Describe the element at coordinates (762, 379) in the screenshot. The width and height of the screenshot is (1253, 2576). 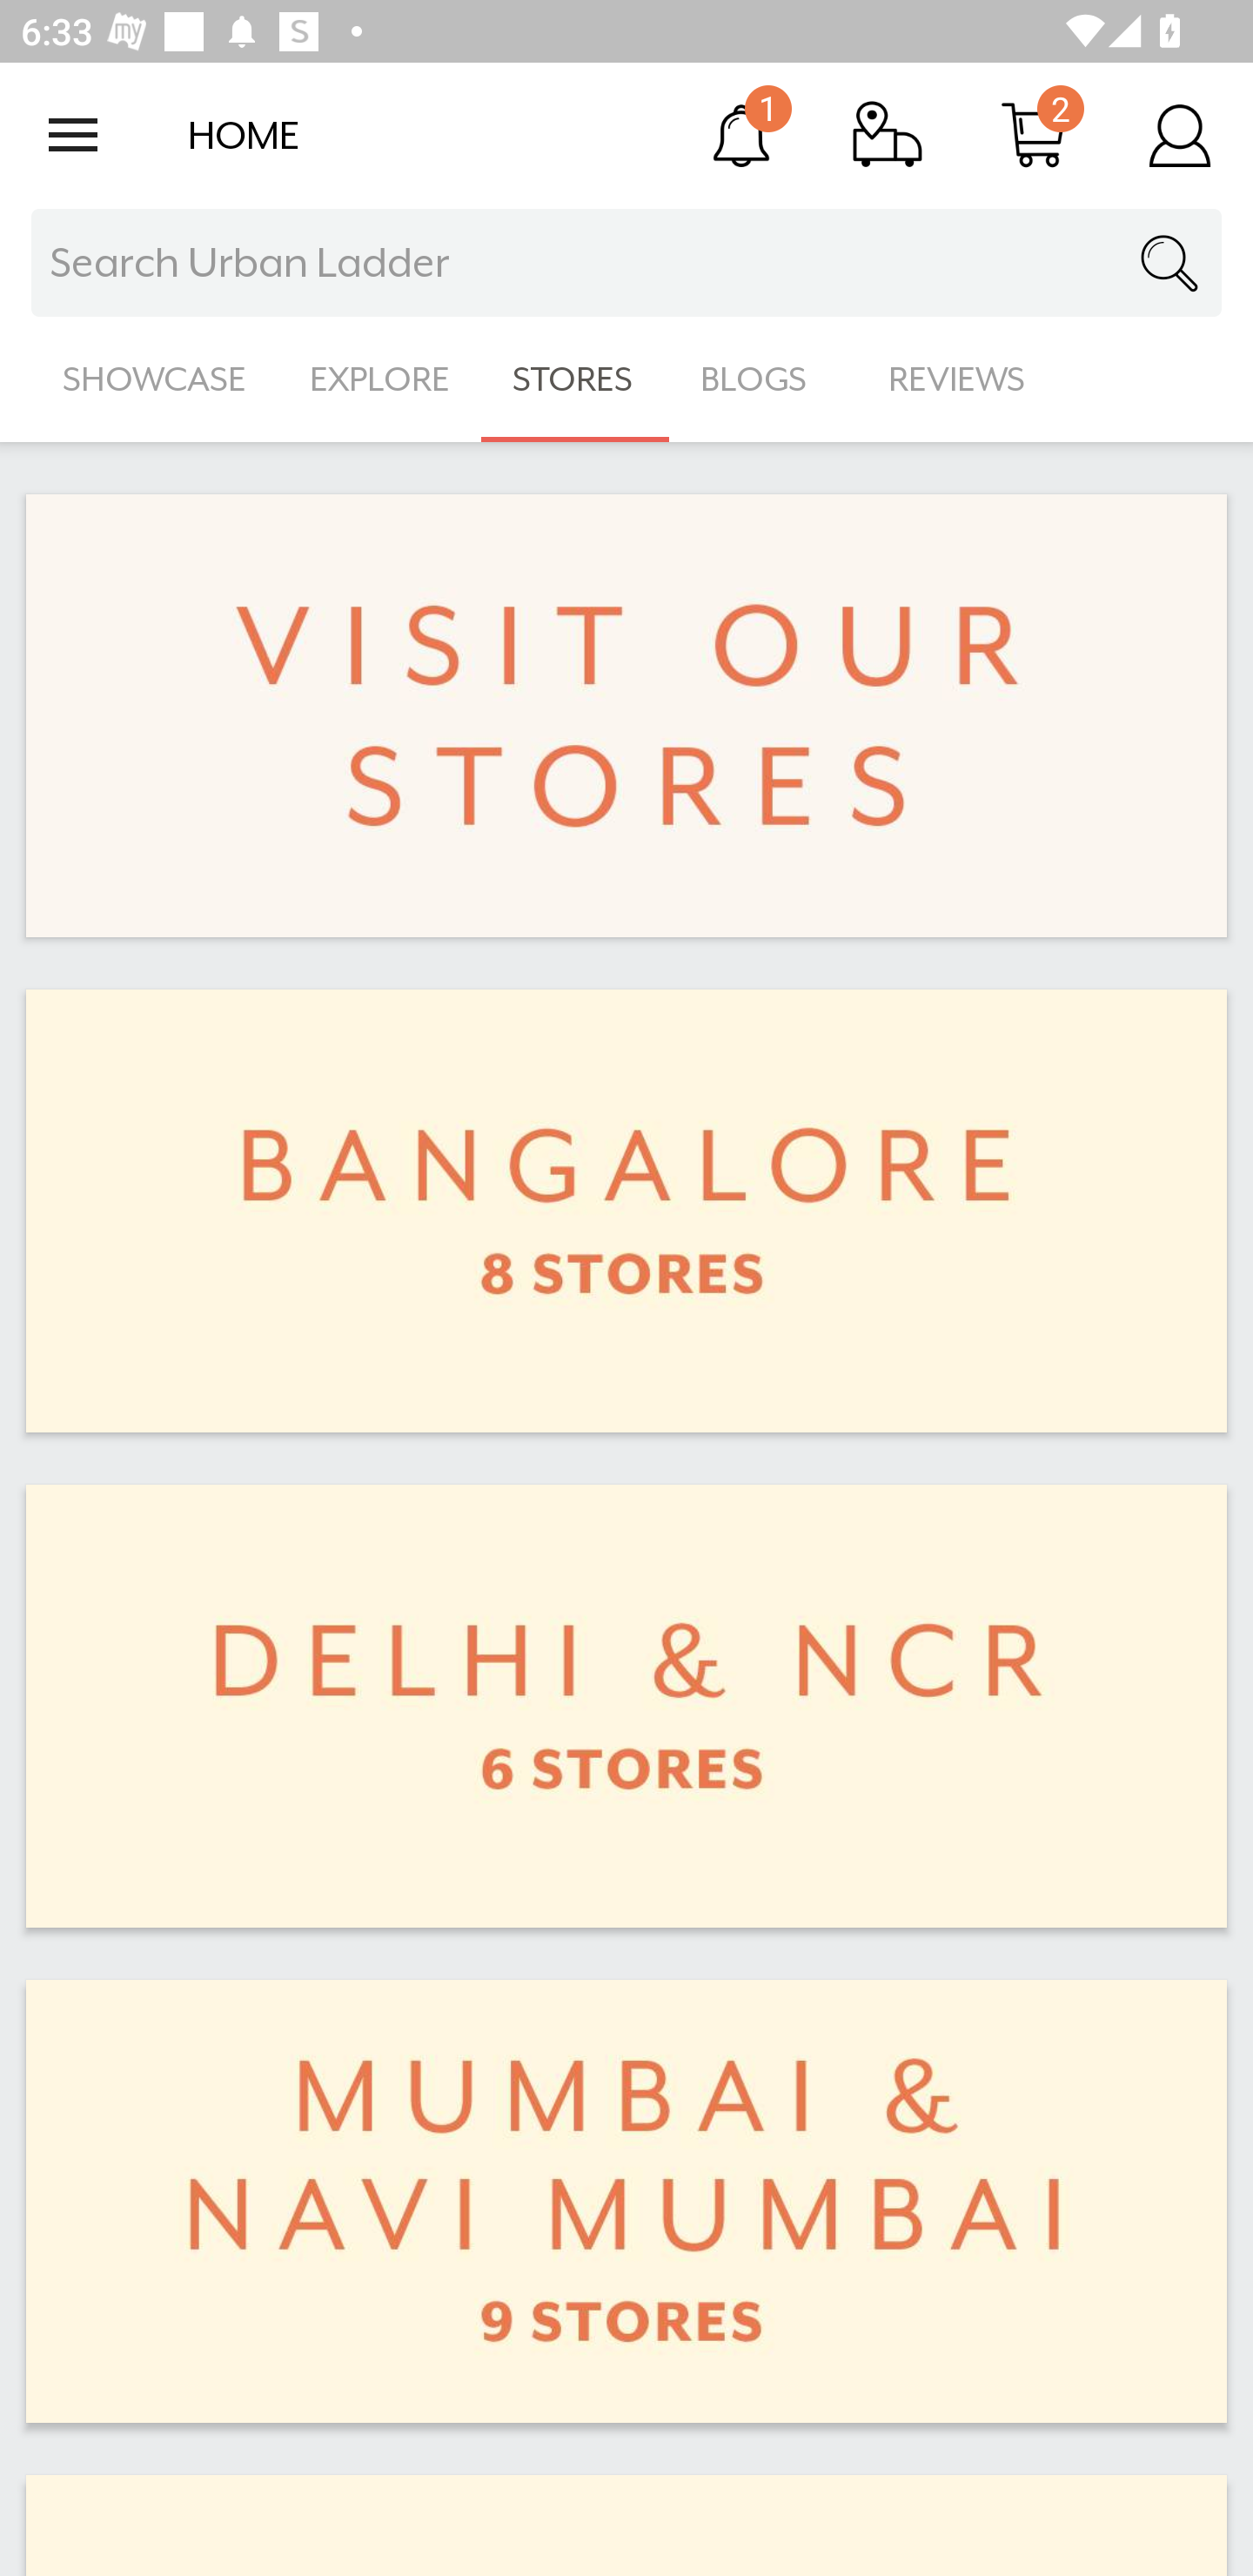
I see `BLOGS` at that location.